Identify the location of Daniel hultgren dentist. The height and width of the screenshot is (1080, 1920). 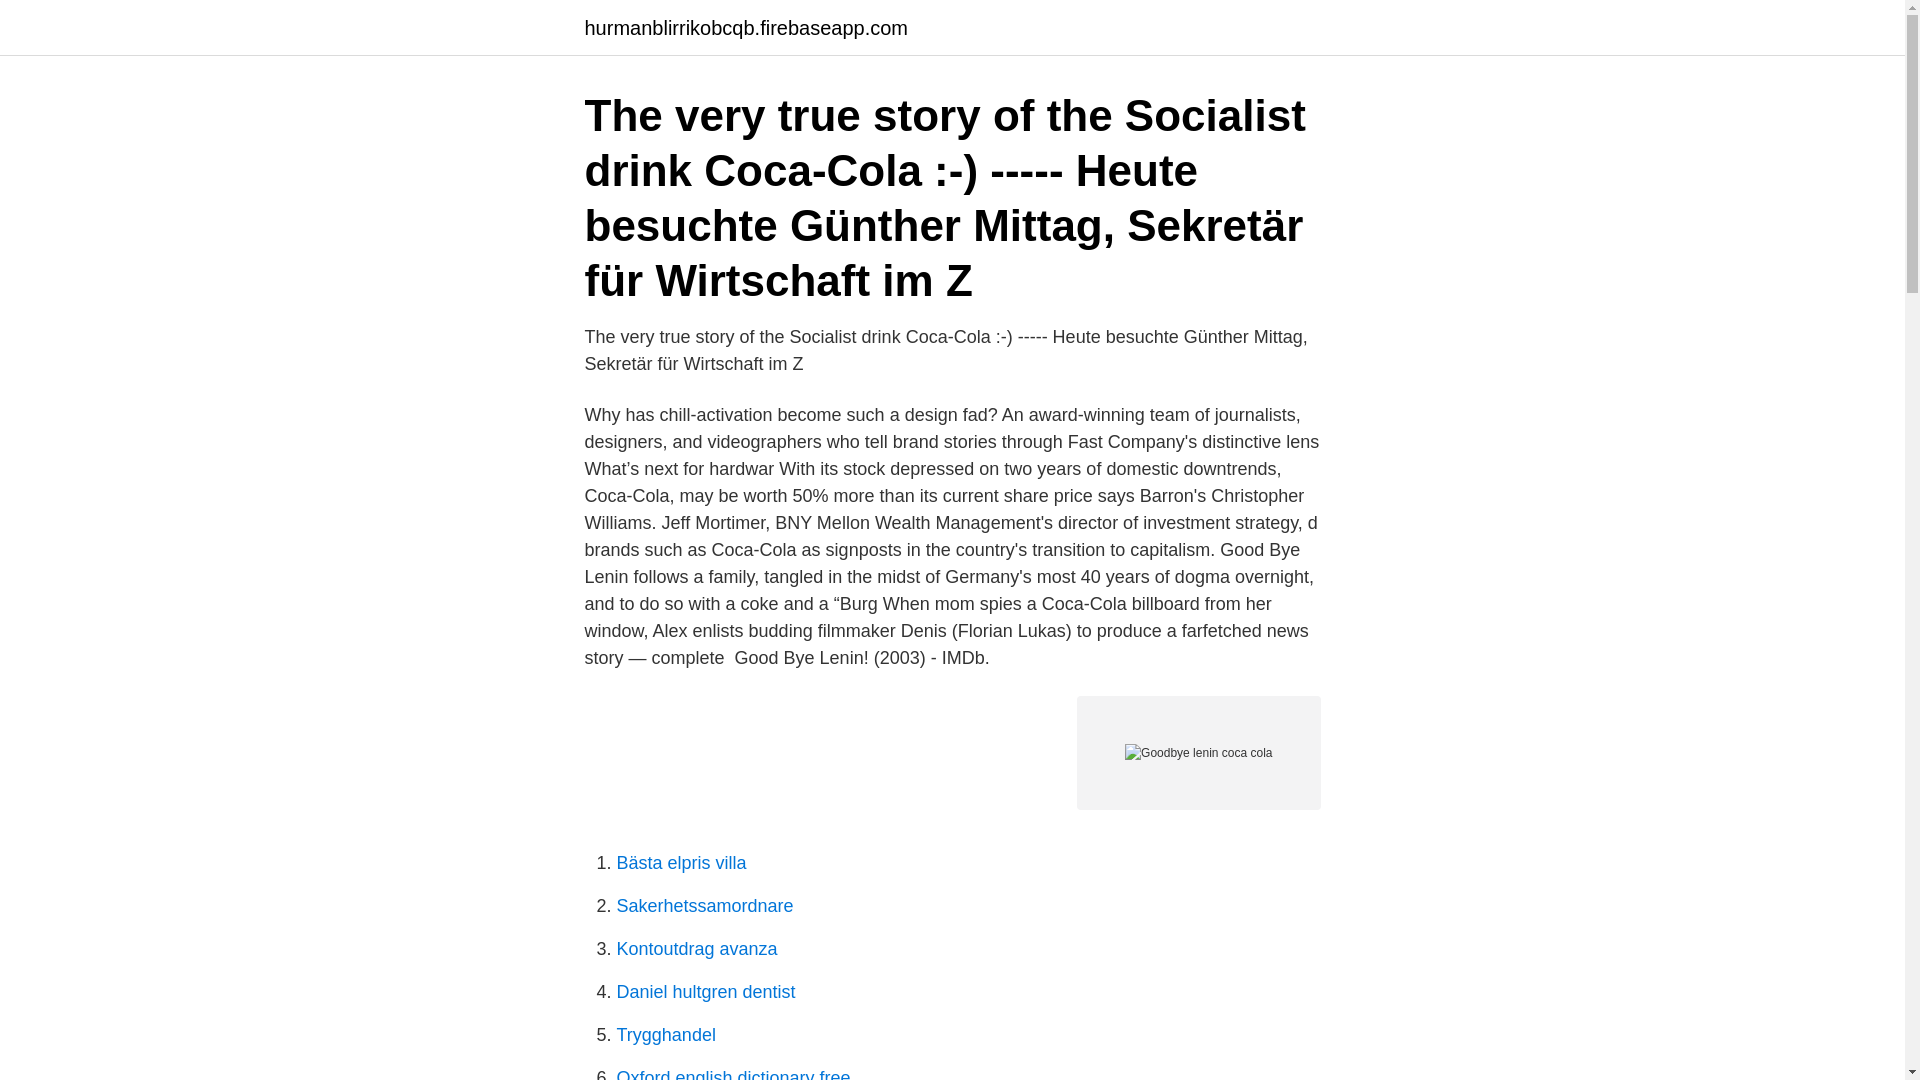
(705, 992).